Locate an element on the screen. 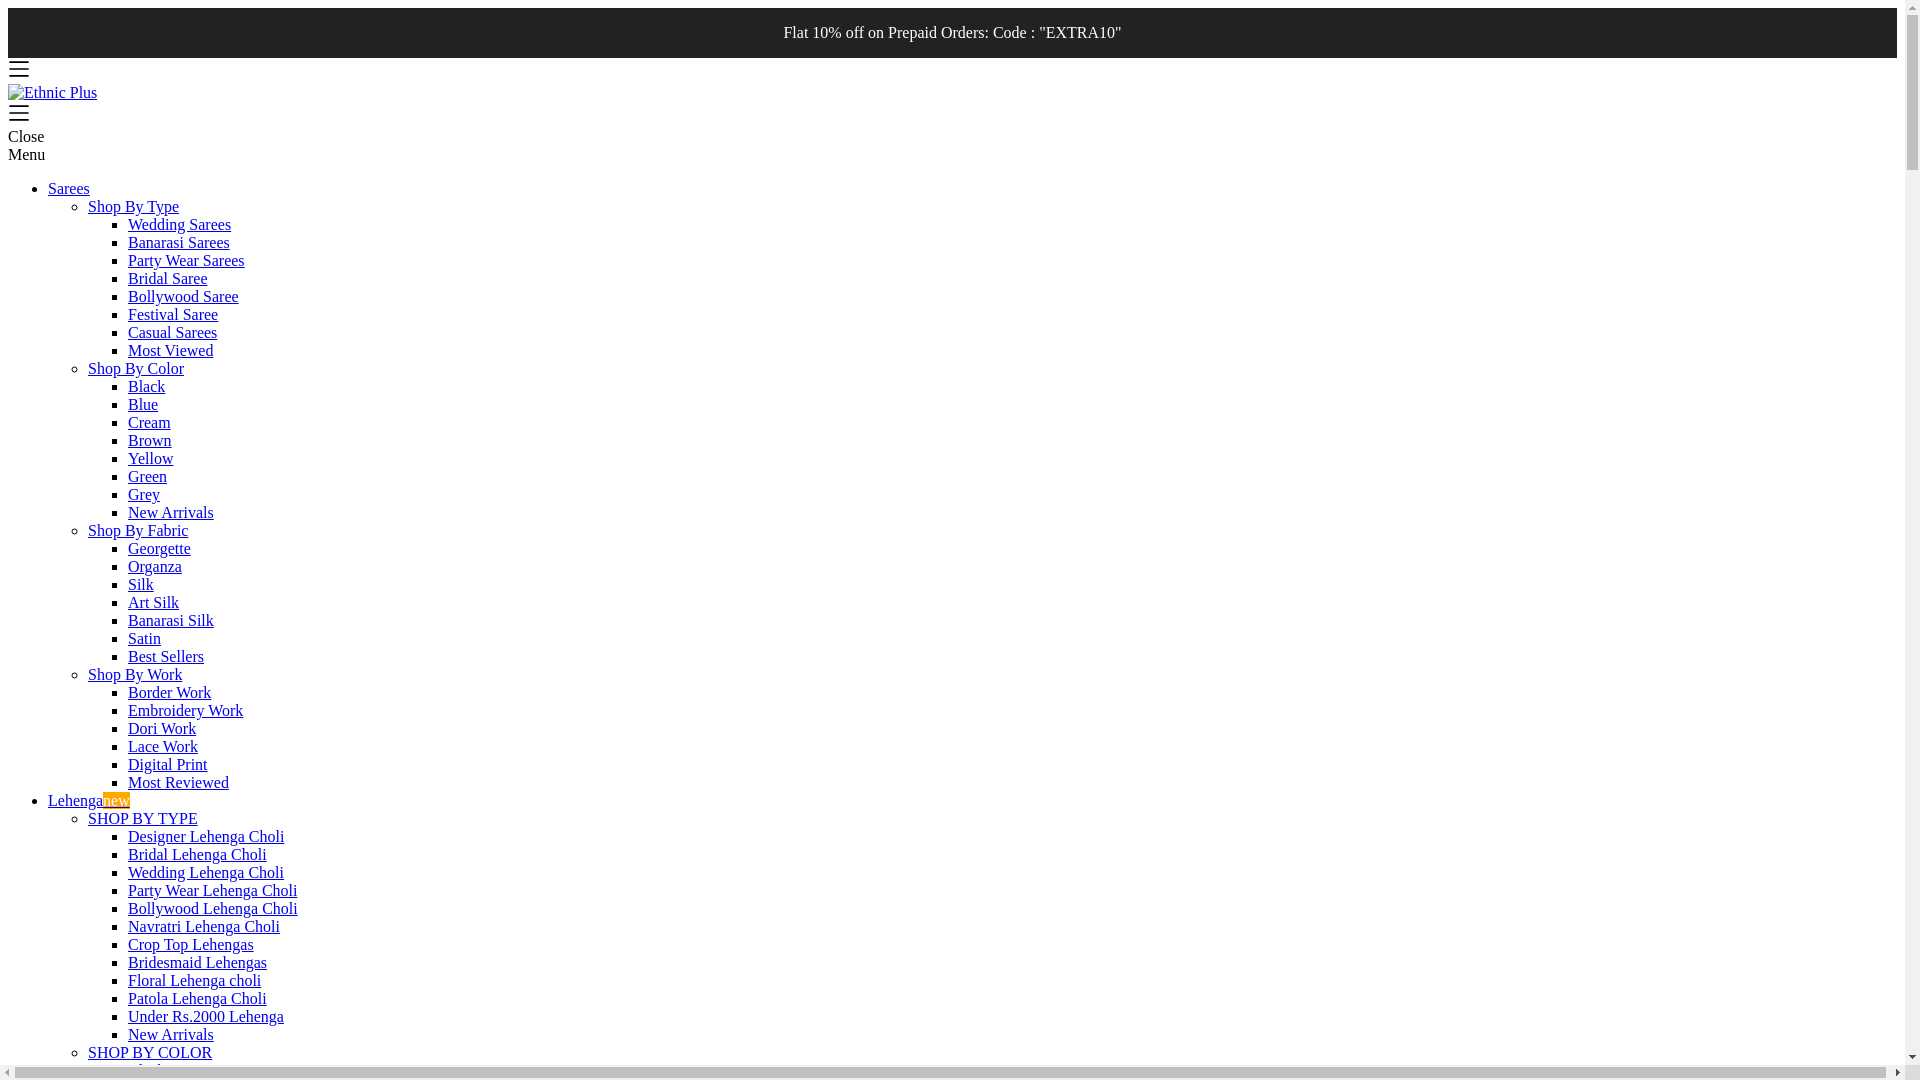 The width and height of the screenshot is (1920, 1080). Border Work is located at coordinates (170, 692).